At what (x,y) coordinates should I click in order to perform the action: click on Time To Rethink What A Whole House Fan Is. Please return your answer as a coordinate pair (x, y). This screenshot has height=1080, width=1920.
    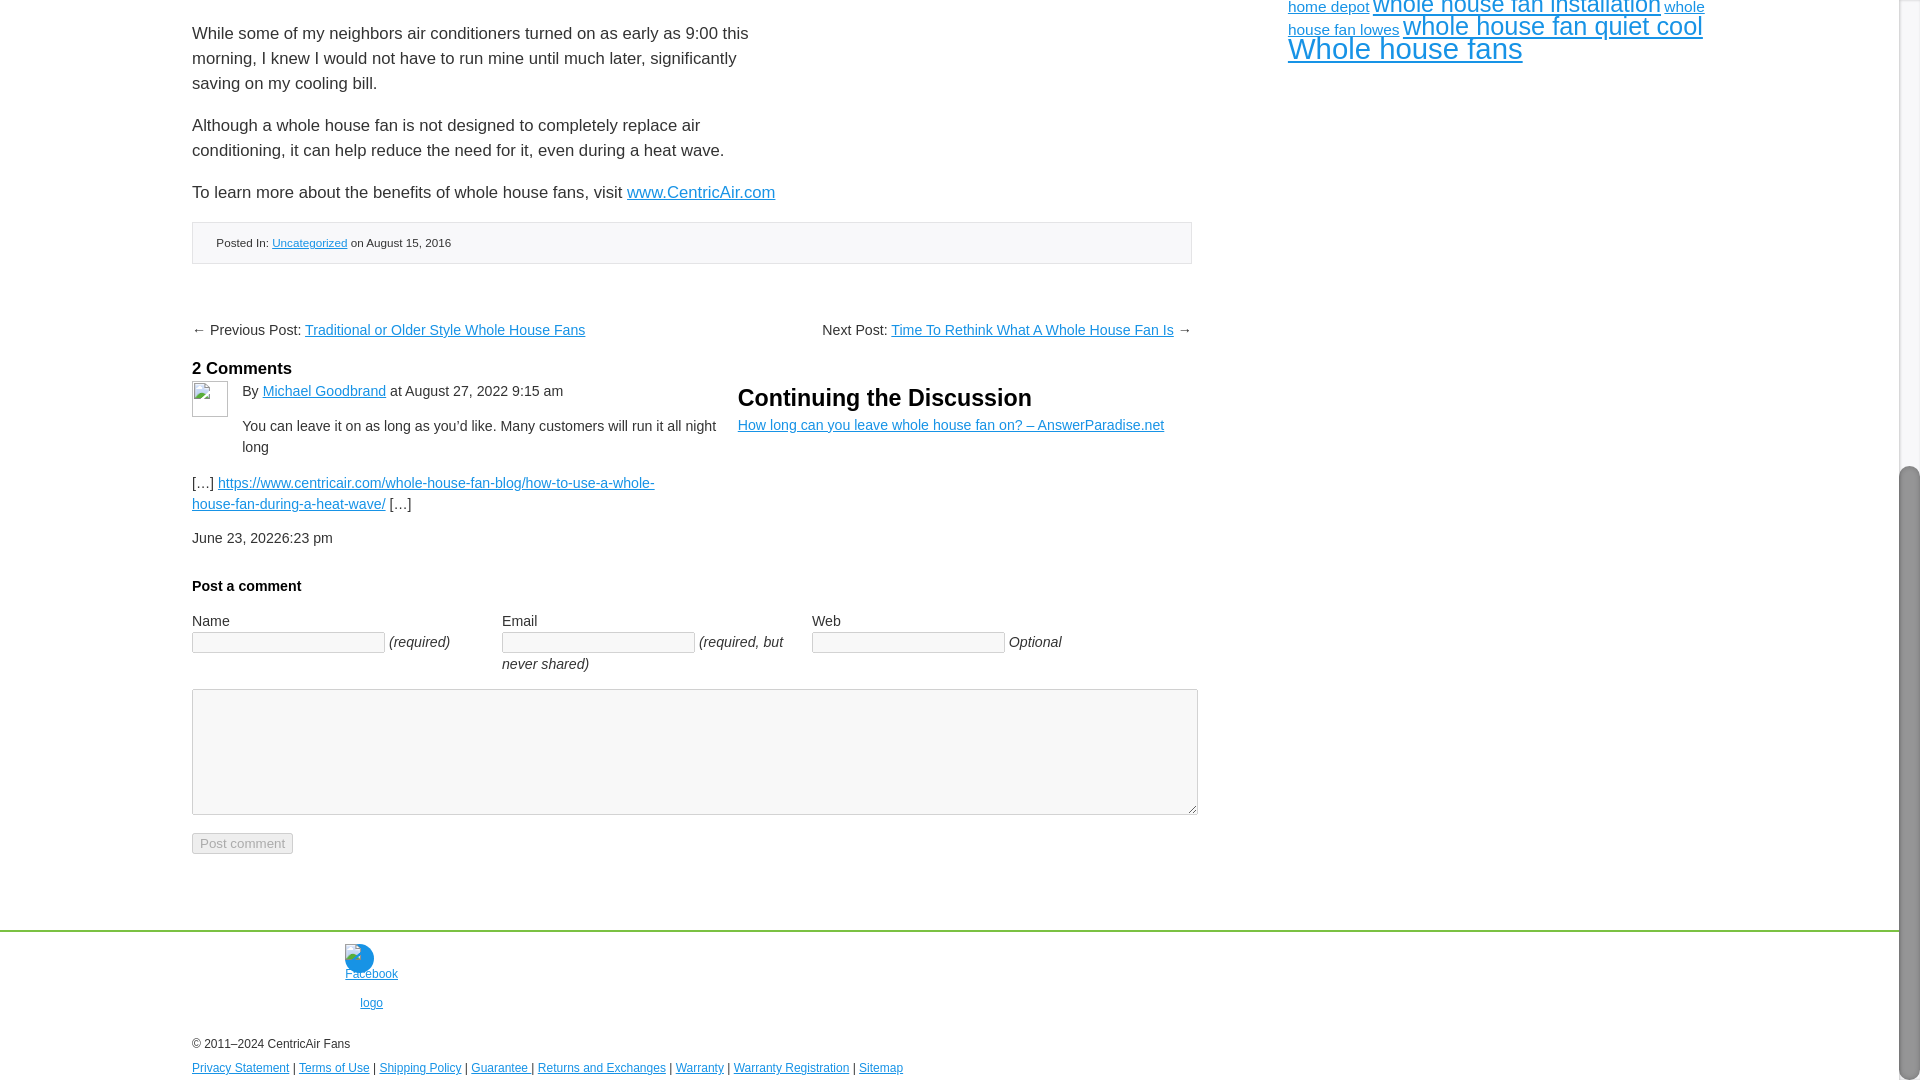
    Looking at the image, I should click on (1032, 330).